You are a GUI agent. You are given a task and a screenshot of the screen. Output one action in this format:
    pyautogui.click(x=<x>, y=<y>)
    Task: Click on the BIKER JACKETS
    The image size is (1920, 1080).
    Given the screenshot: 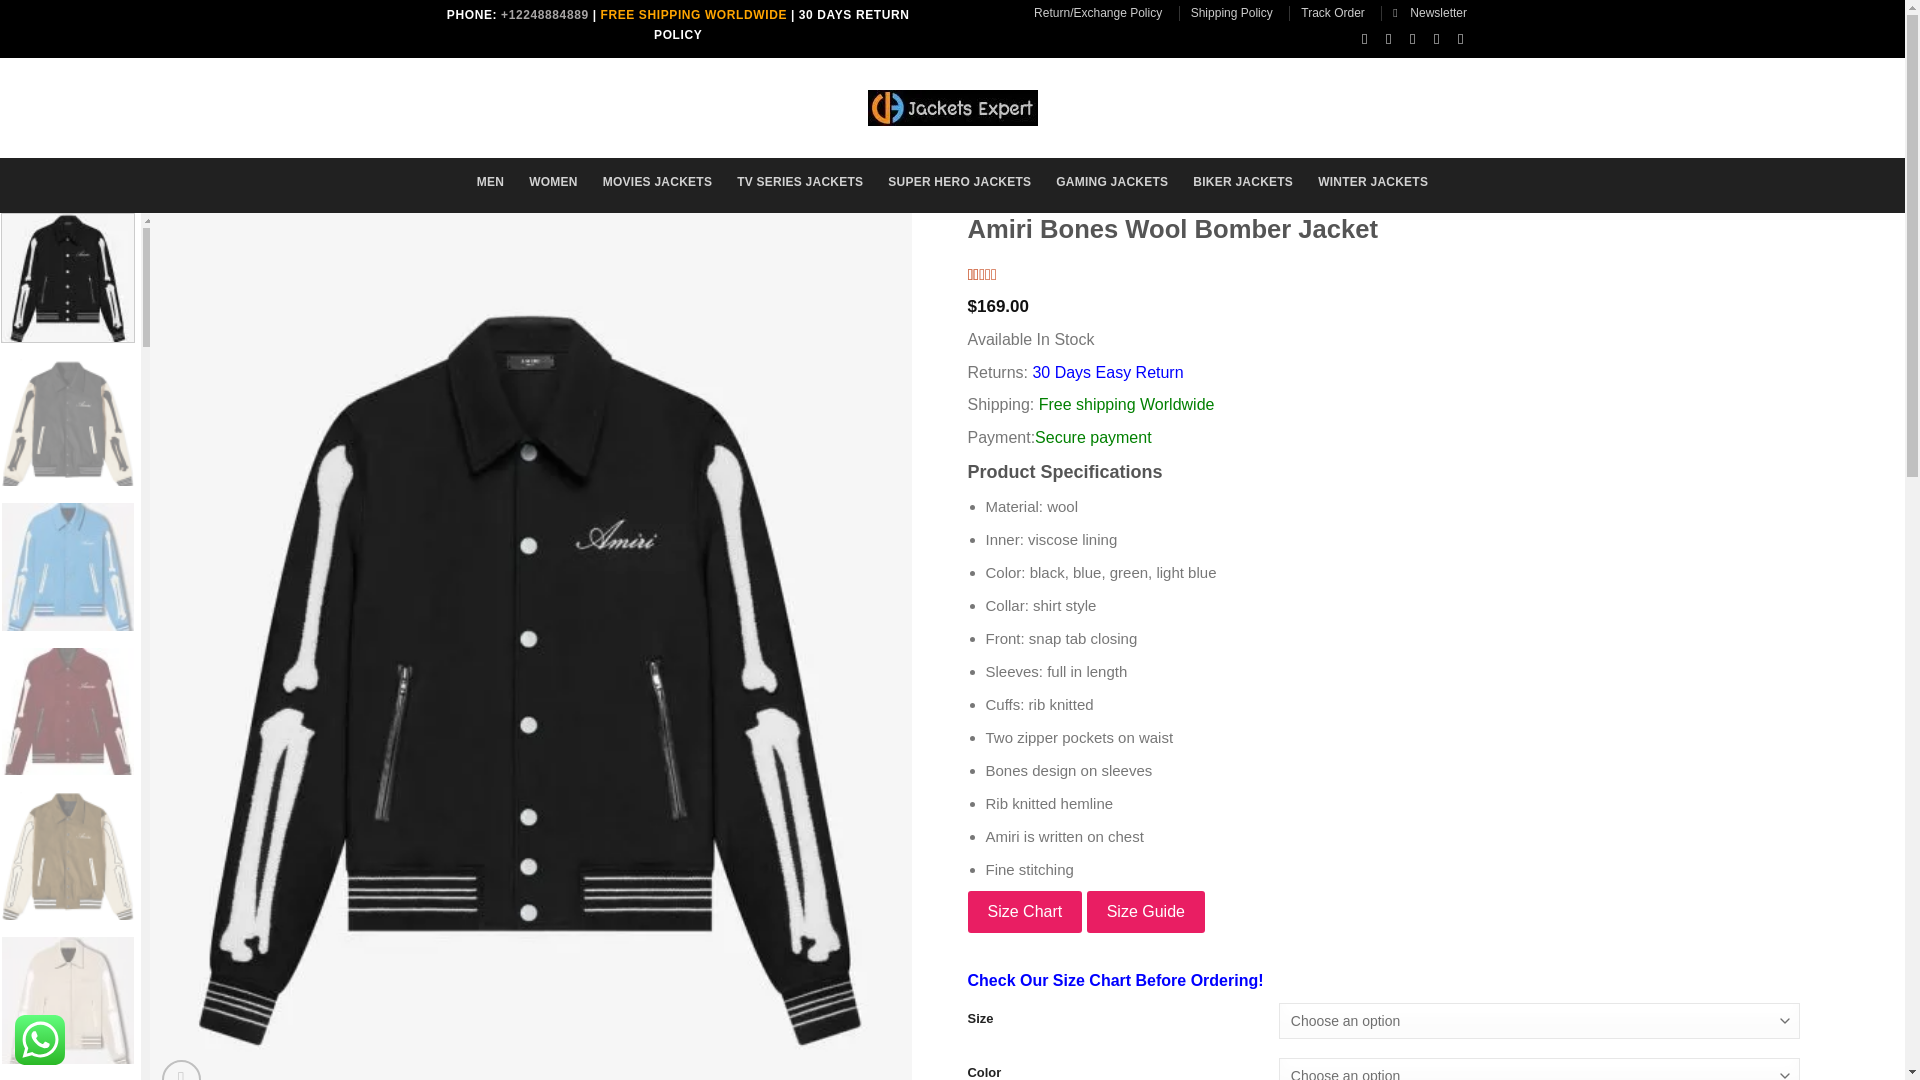 What is the action you would take?
    pyautogui.click(x=1242, y=182)
    